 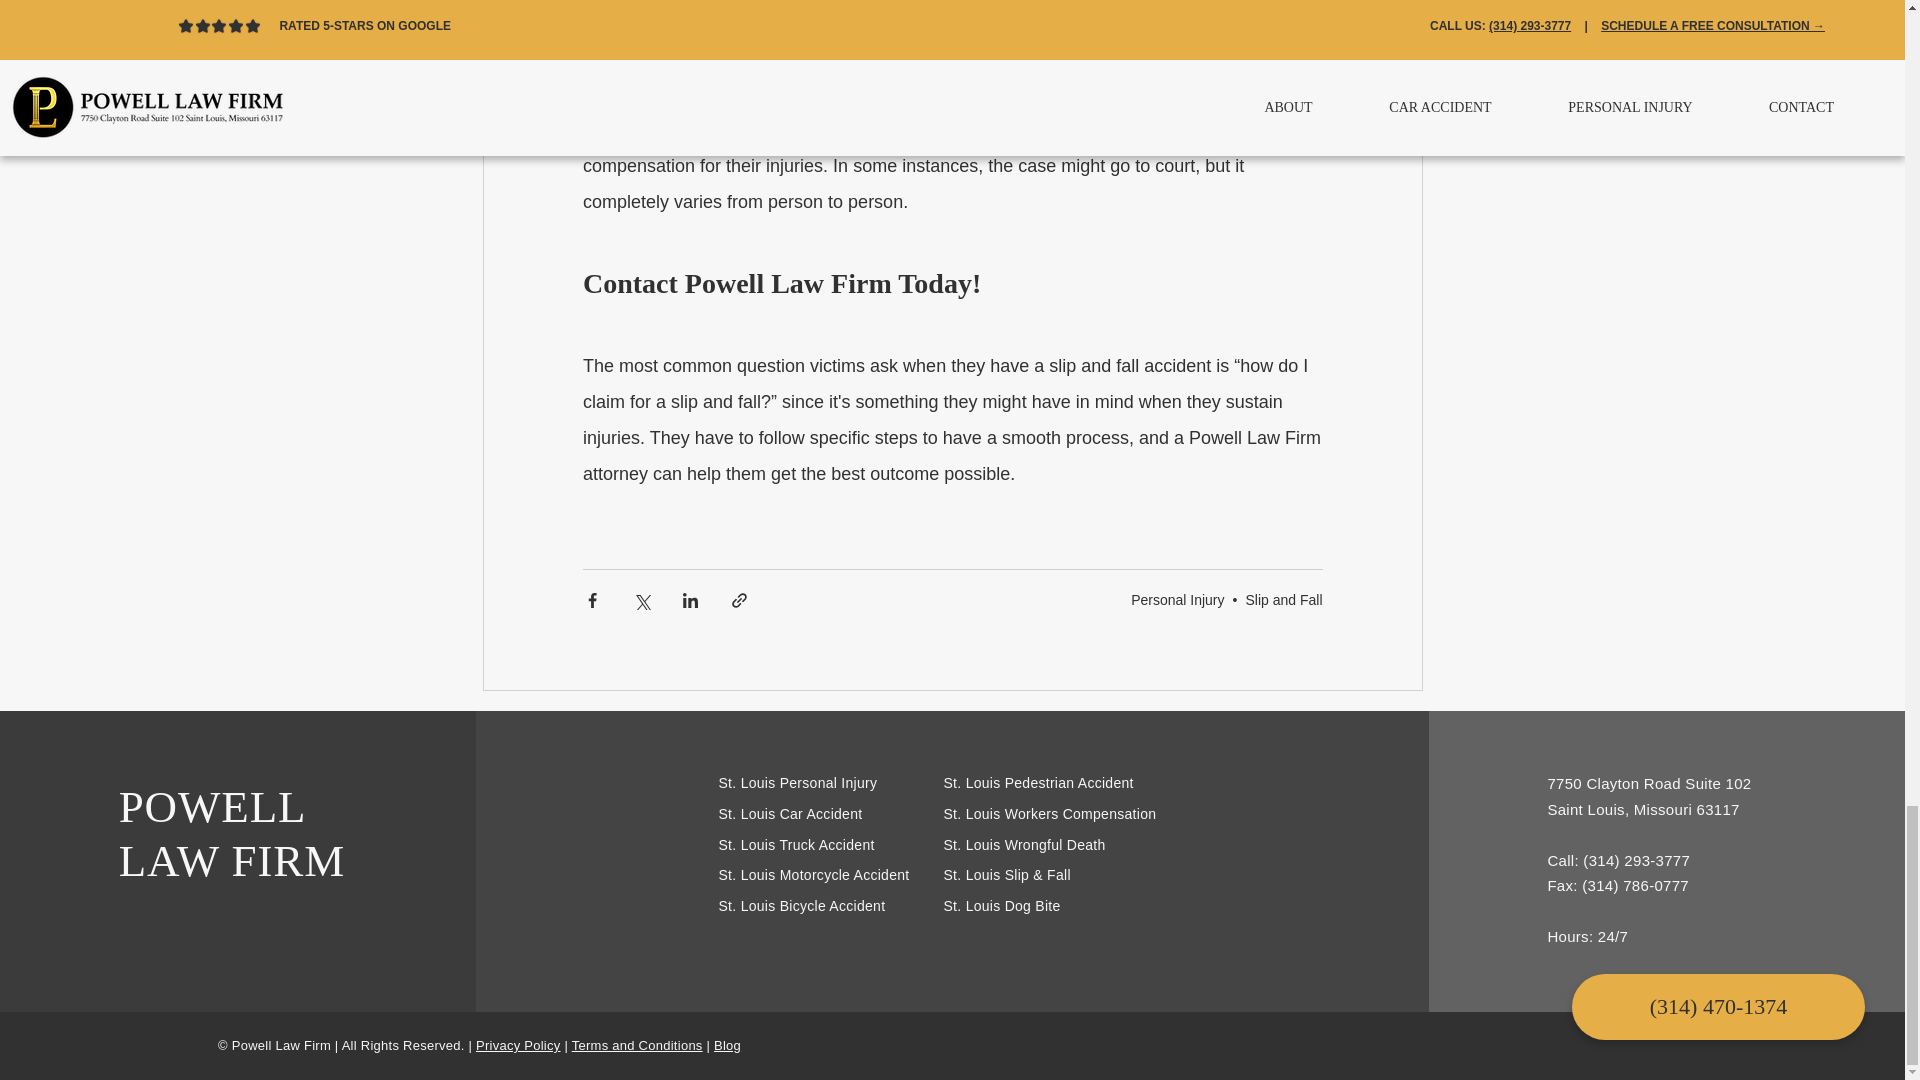 What do you see at coordinates (796, 845) in the screenshot?
I see `St. Louis Truck Accident` at bounding box center [796, 845].